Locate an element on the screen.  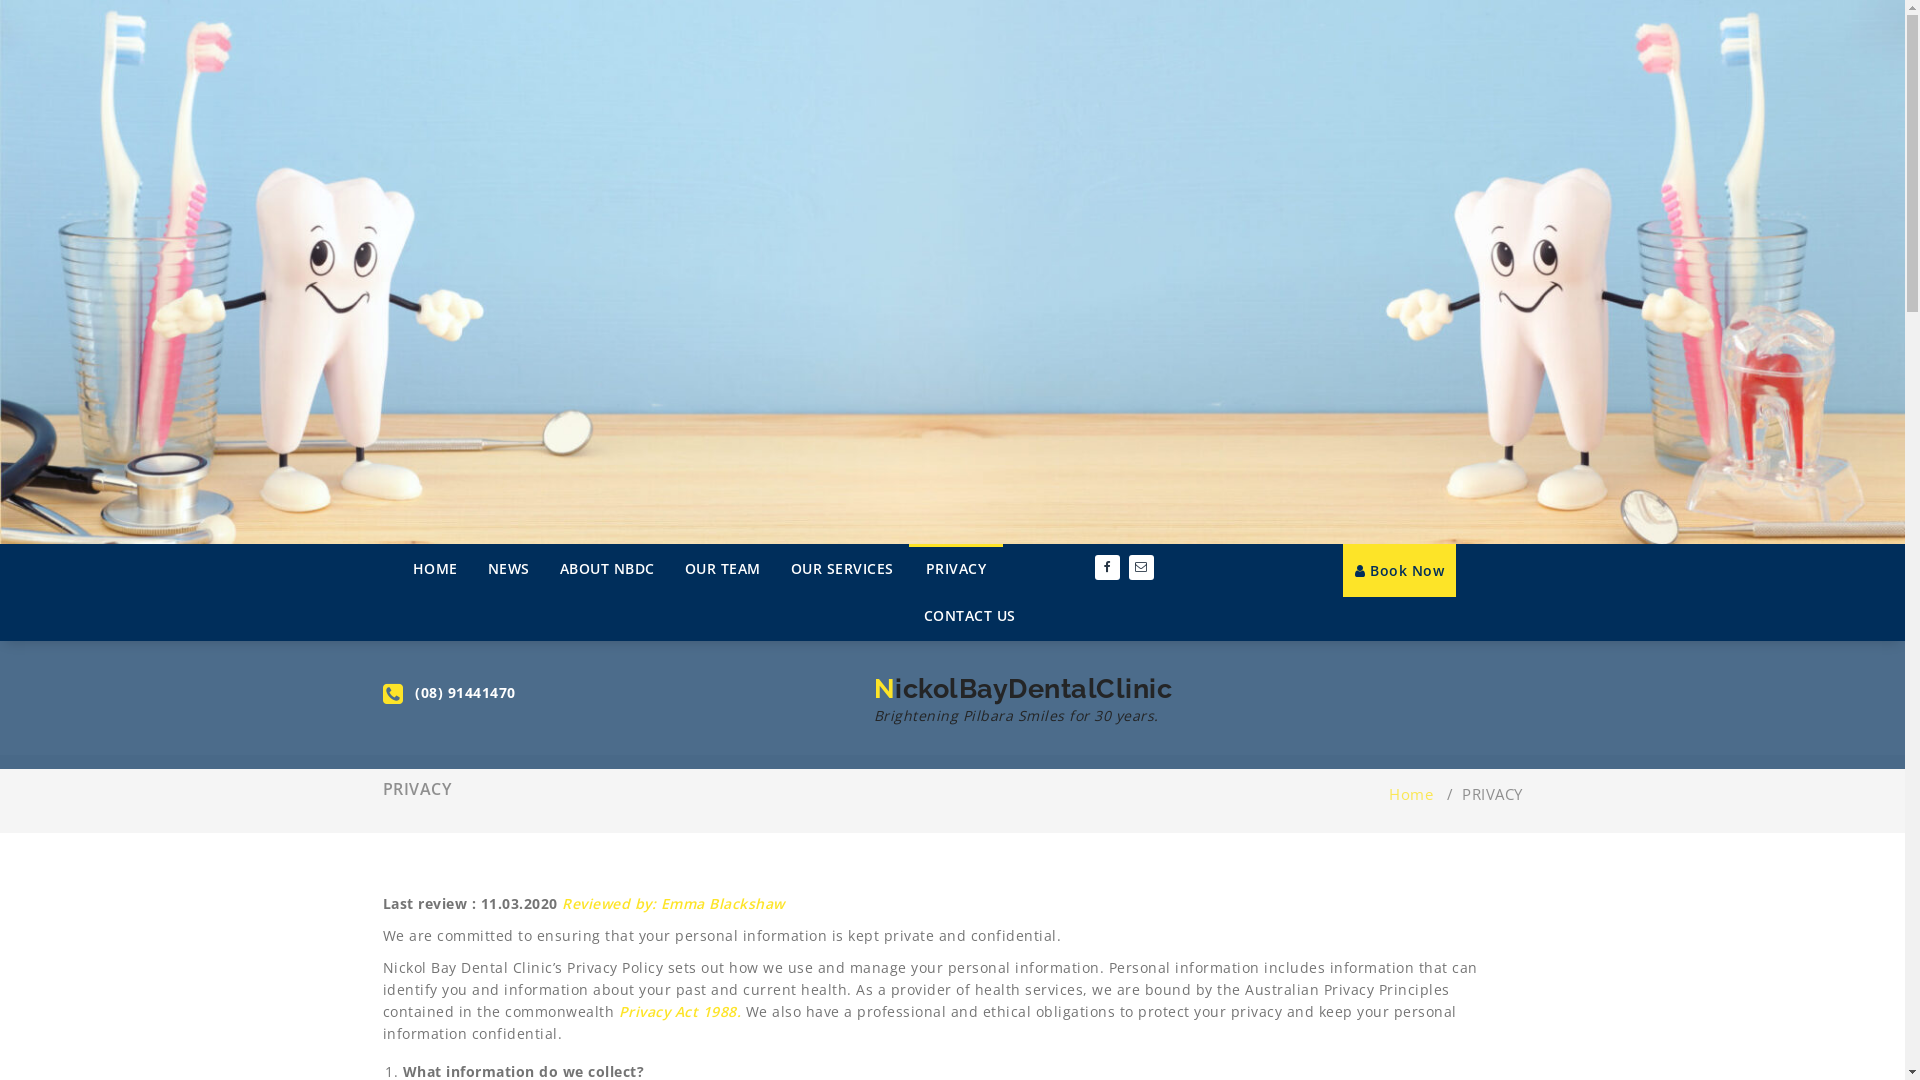
Home is located at coordinates (1411, 794).